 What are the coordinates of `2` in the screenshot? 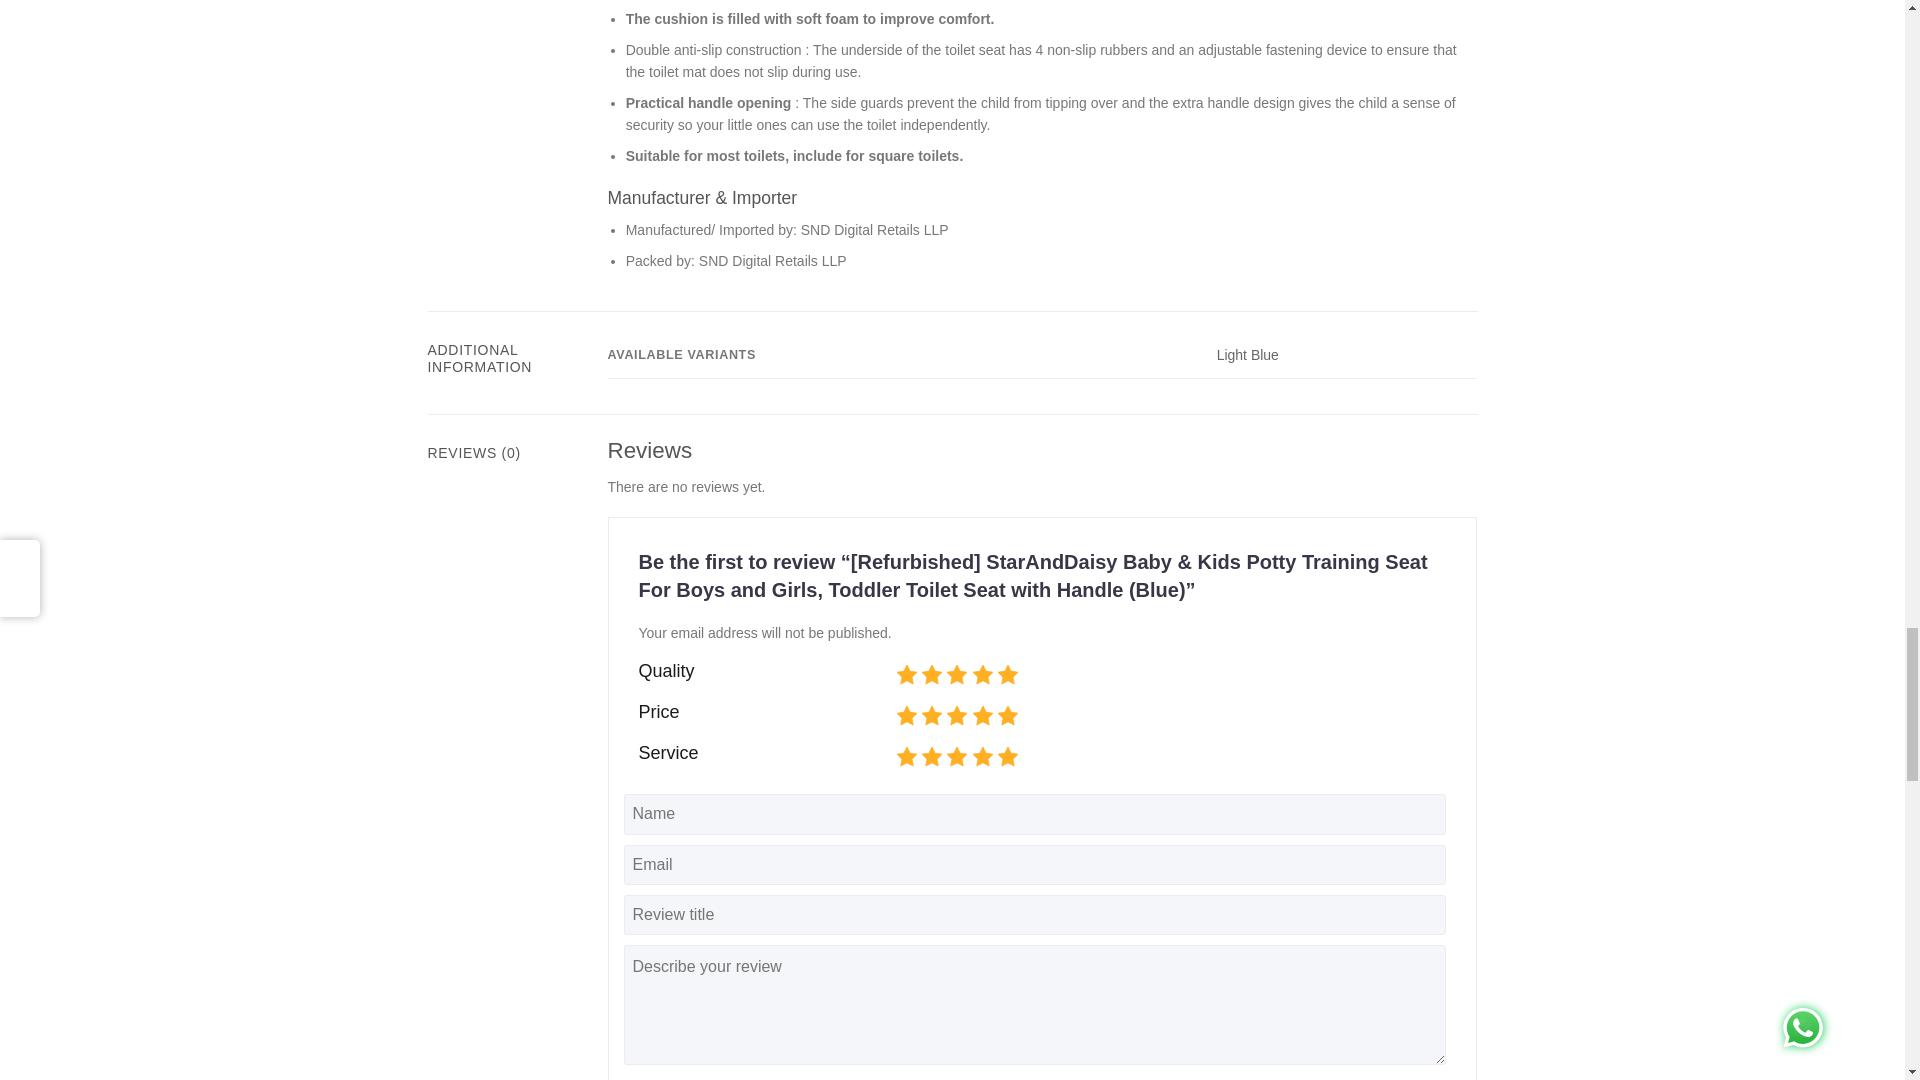 It's located at (900, 758).